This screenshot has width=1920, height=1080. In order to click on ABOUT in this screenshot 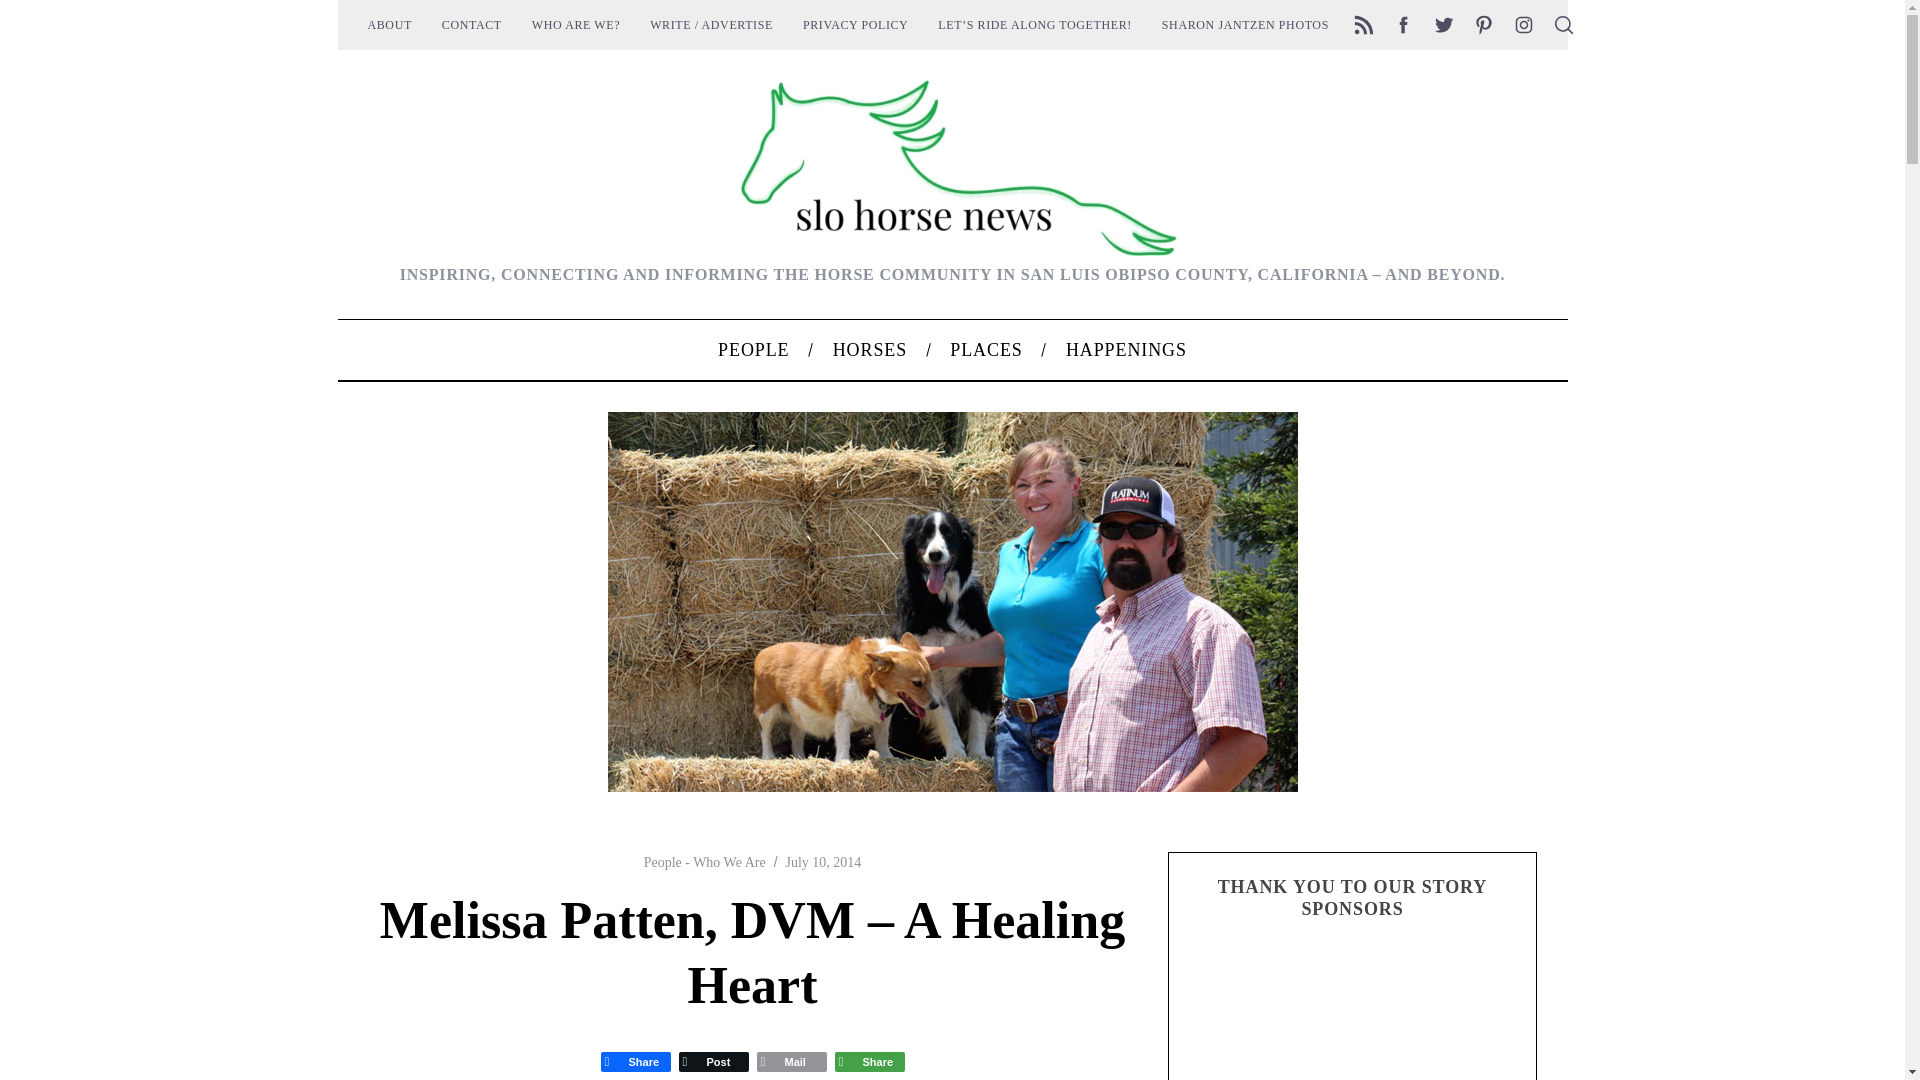, I will do `click(388, 24)`.